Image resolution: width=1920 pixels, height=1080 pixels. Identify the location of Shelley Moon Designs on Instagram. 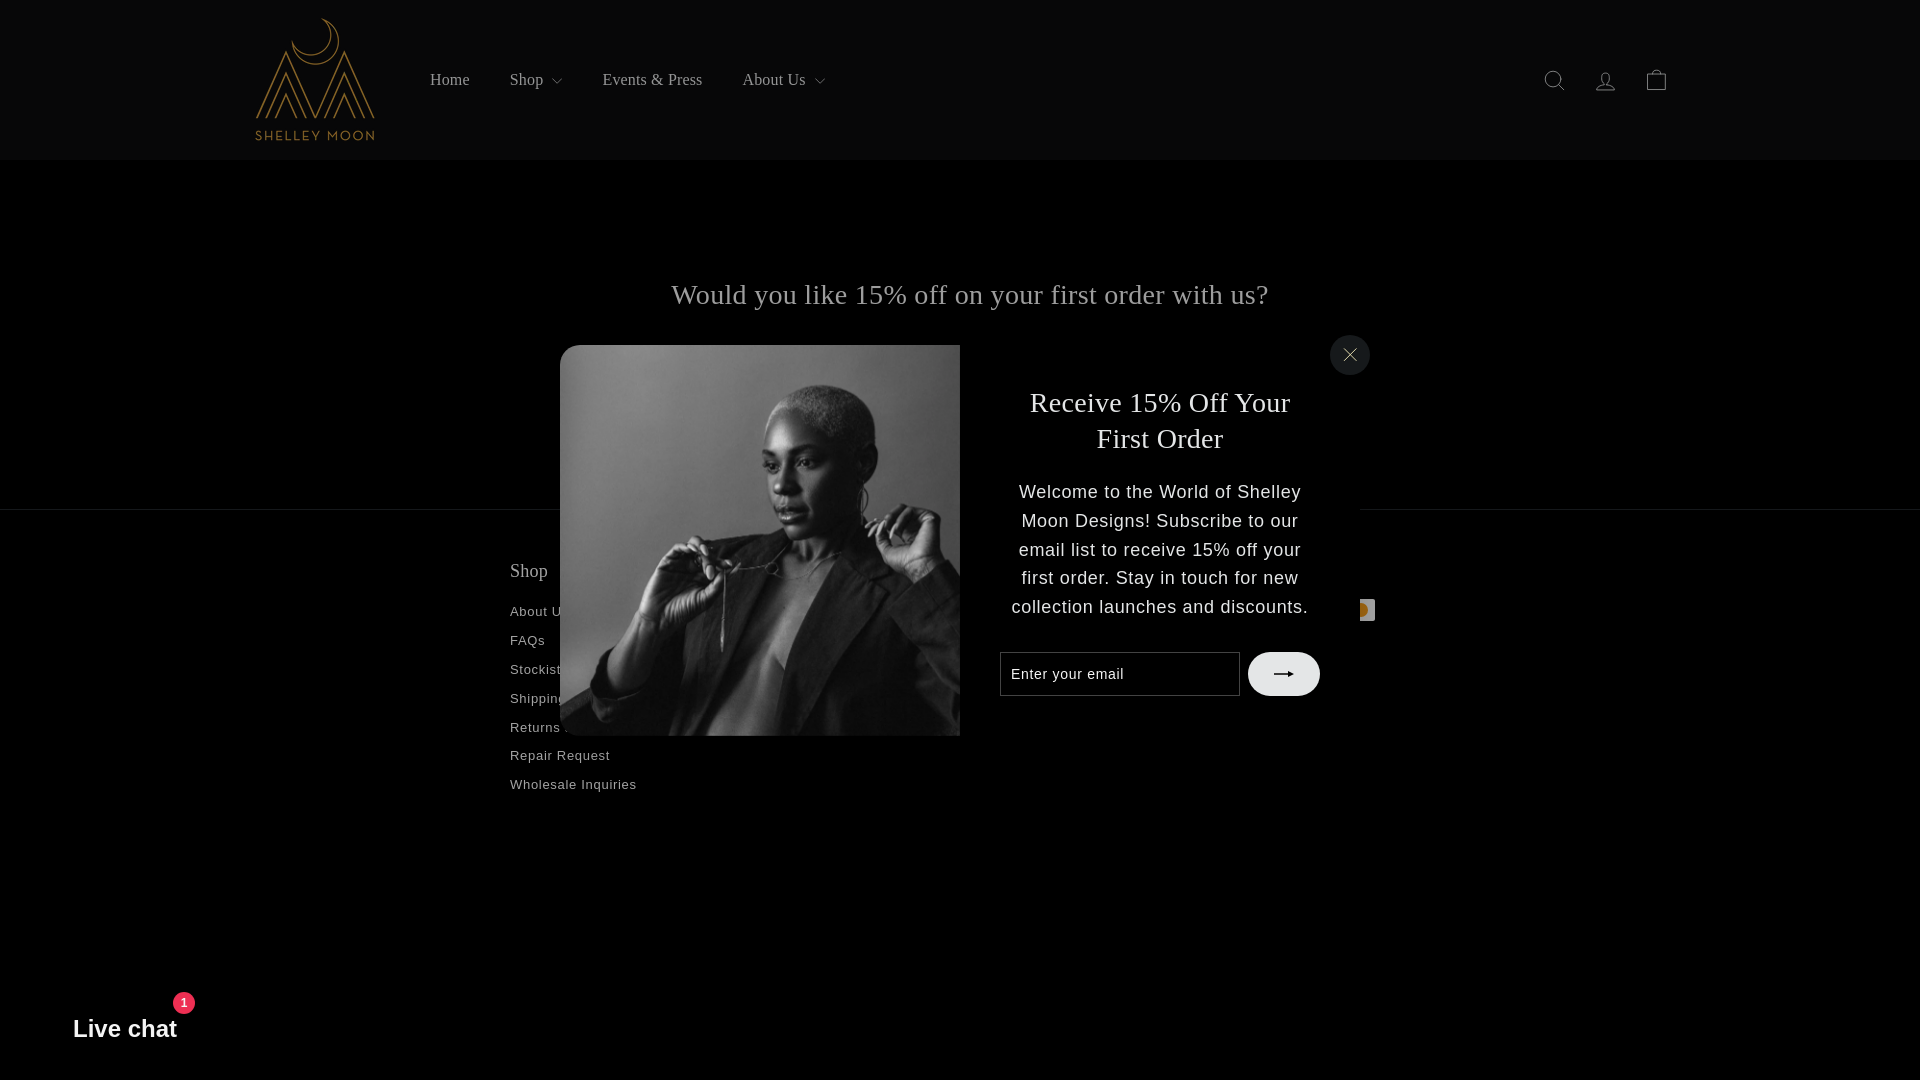
(750, 695).